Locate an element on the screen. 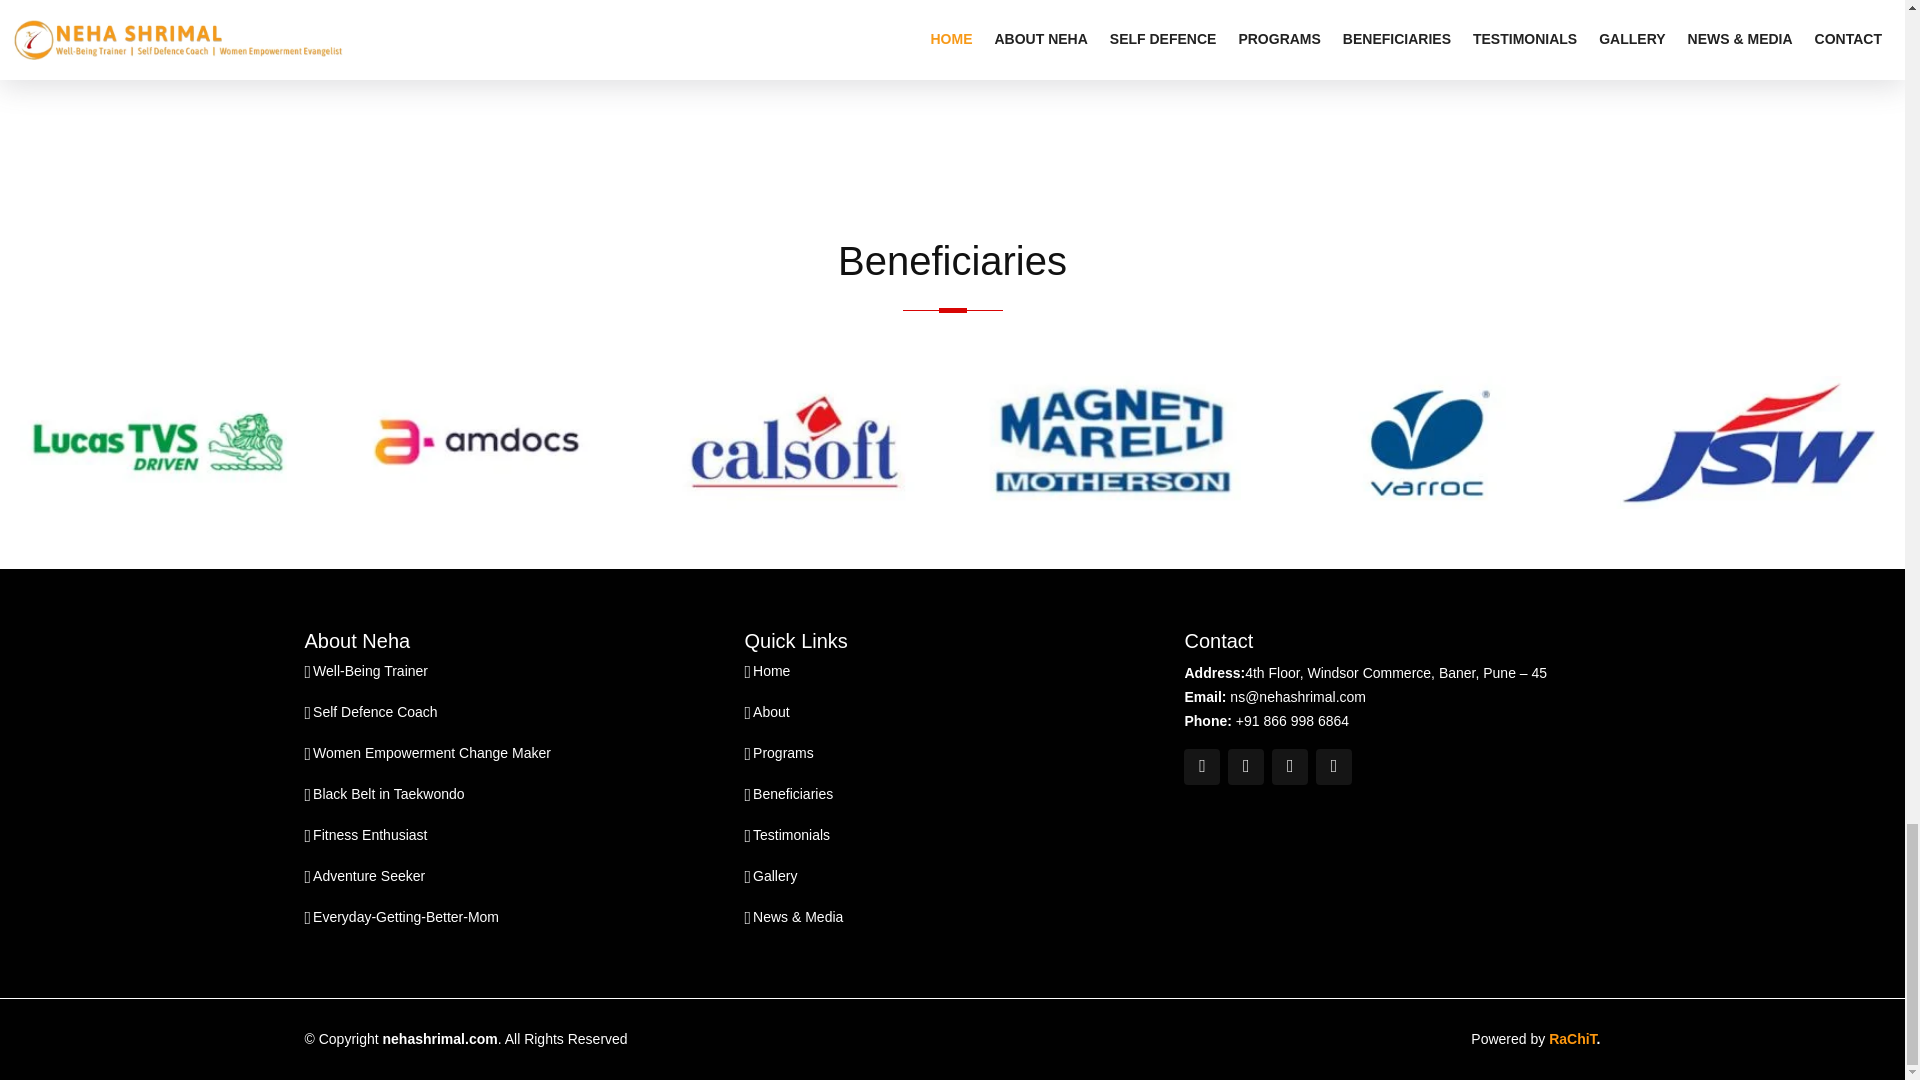 The height and width of the screenshot is (1080, 1920). About is located at coordinates (770, 712).